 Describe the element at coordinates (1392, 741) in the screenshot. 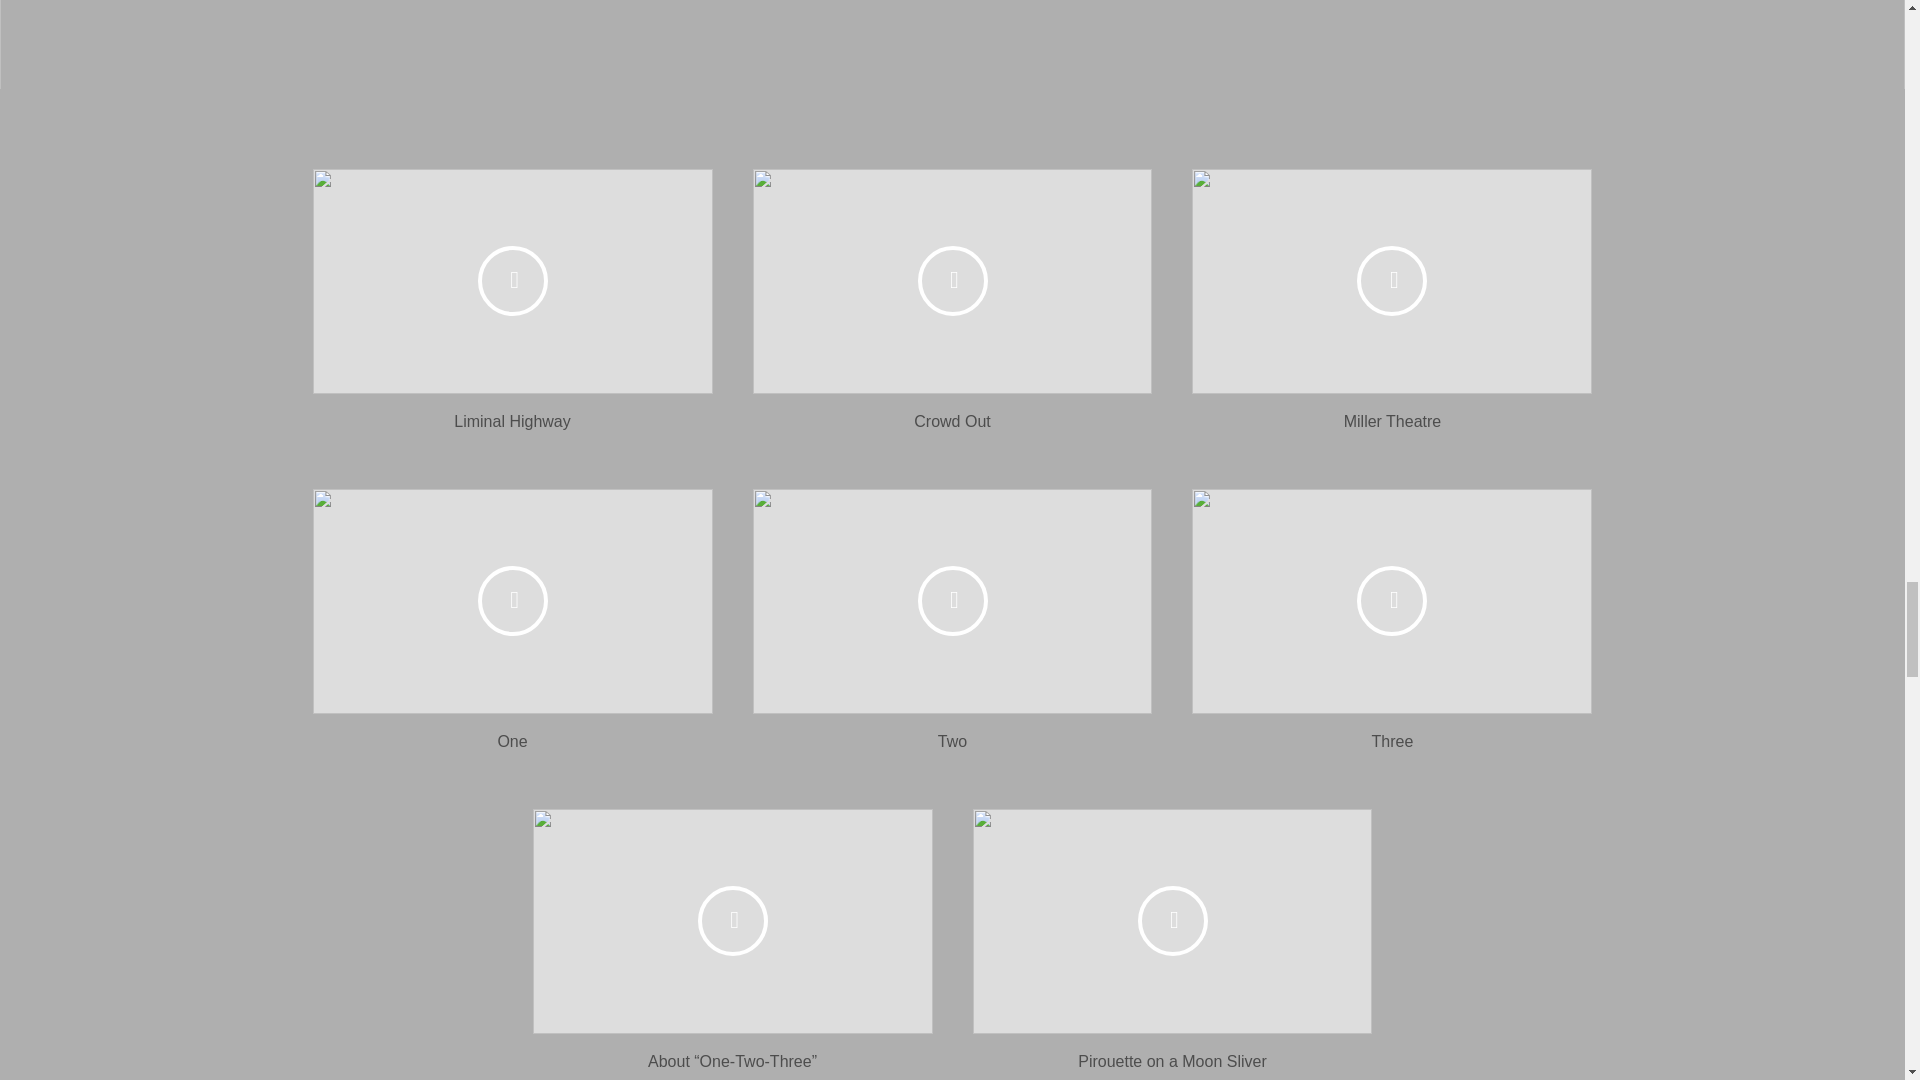

I see `Three` at that location.